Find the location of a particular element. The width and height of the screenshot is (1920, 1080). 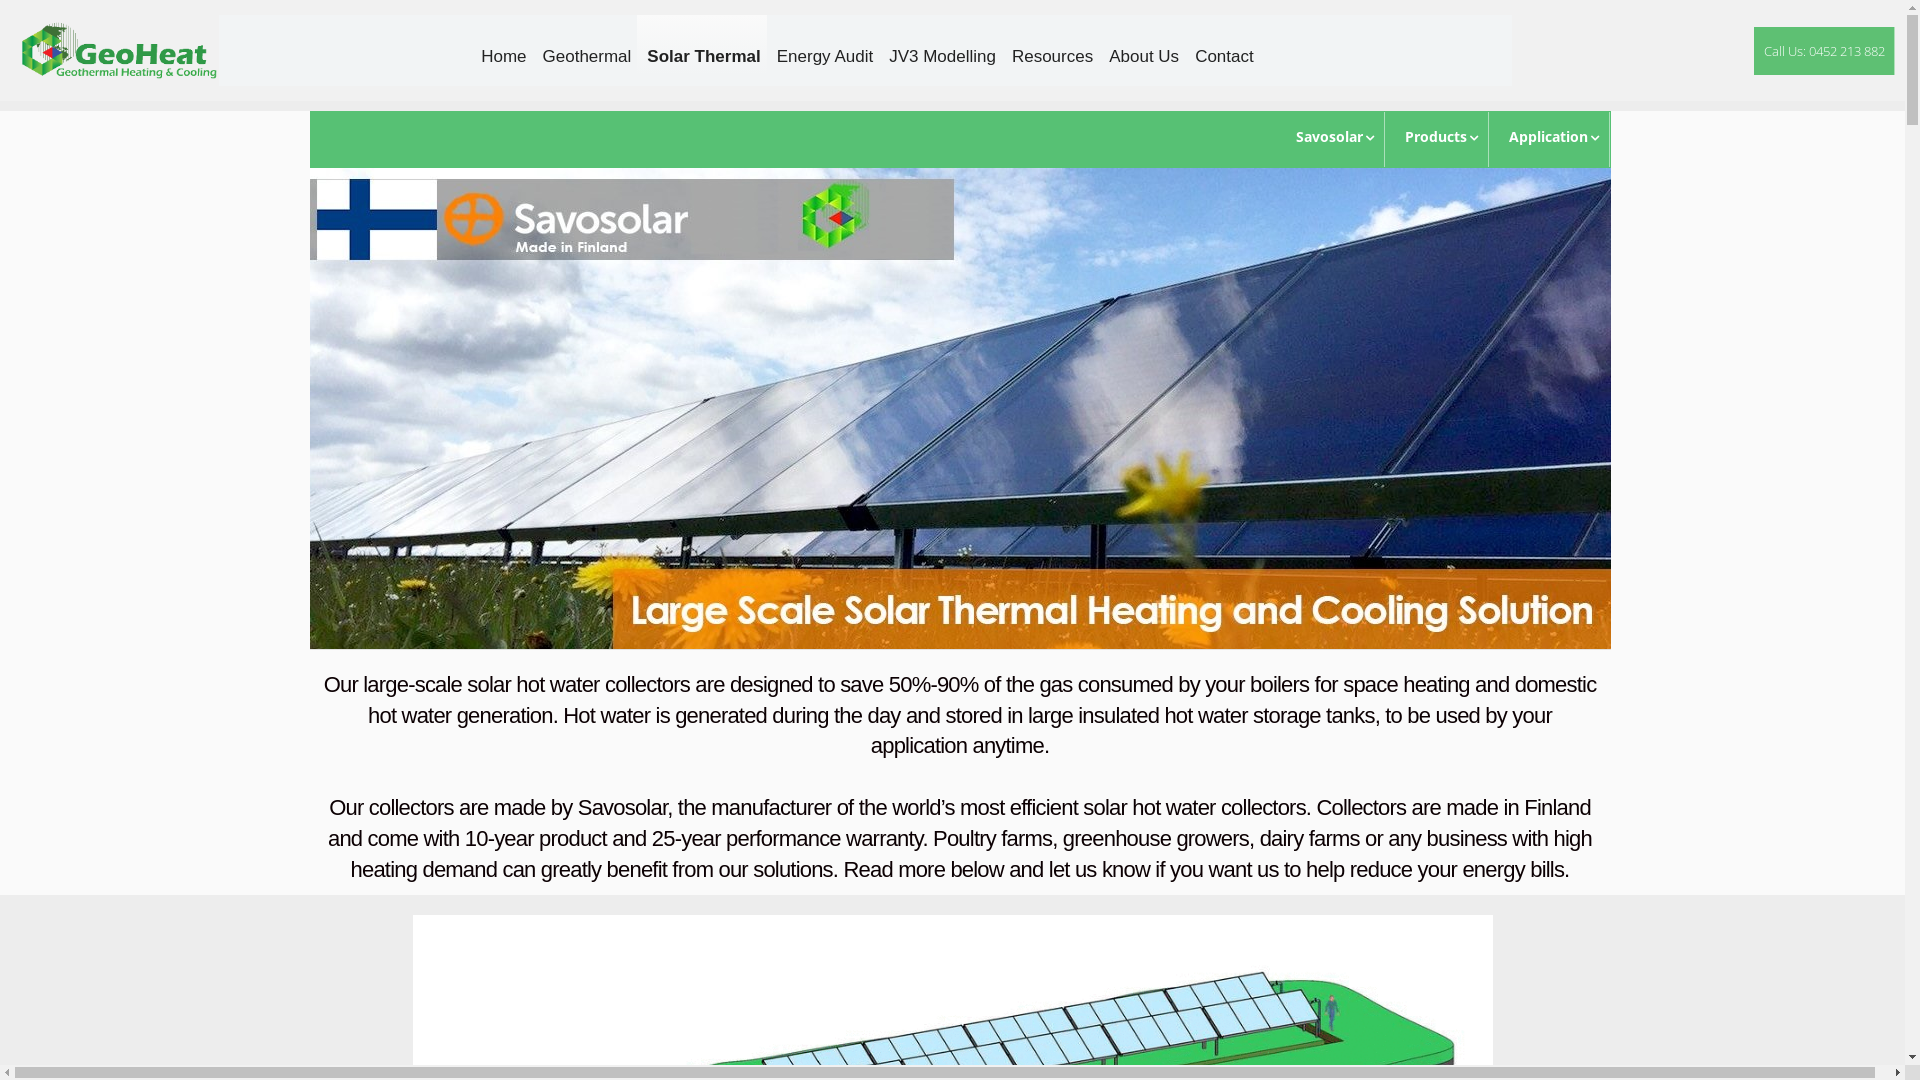

Resources is located at coordinates (1050, 45).